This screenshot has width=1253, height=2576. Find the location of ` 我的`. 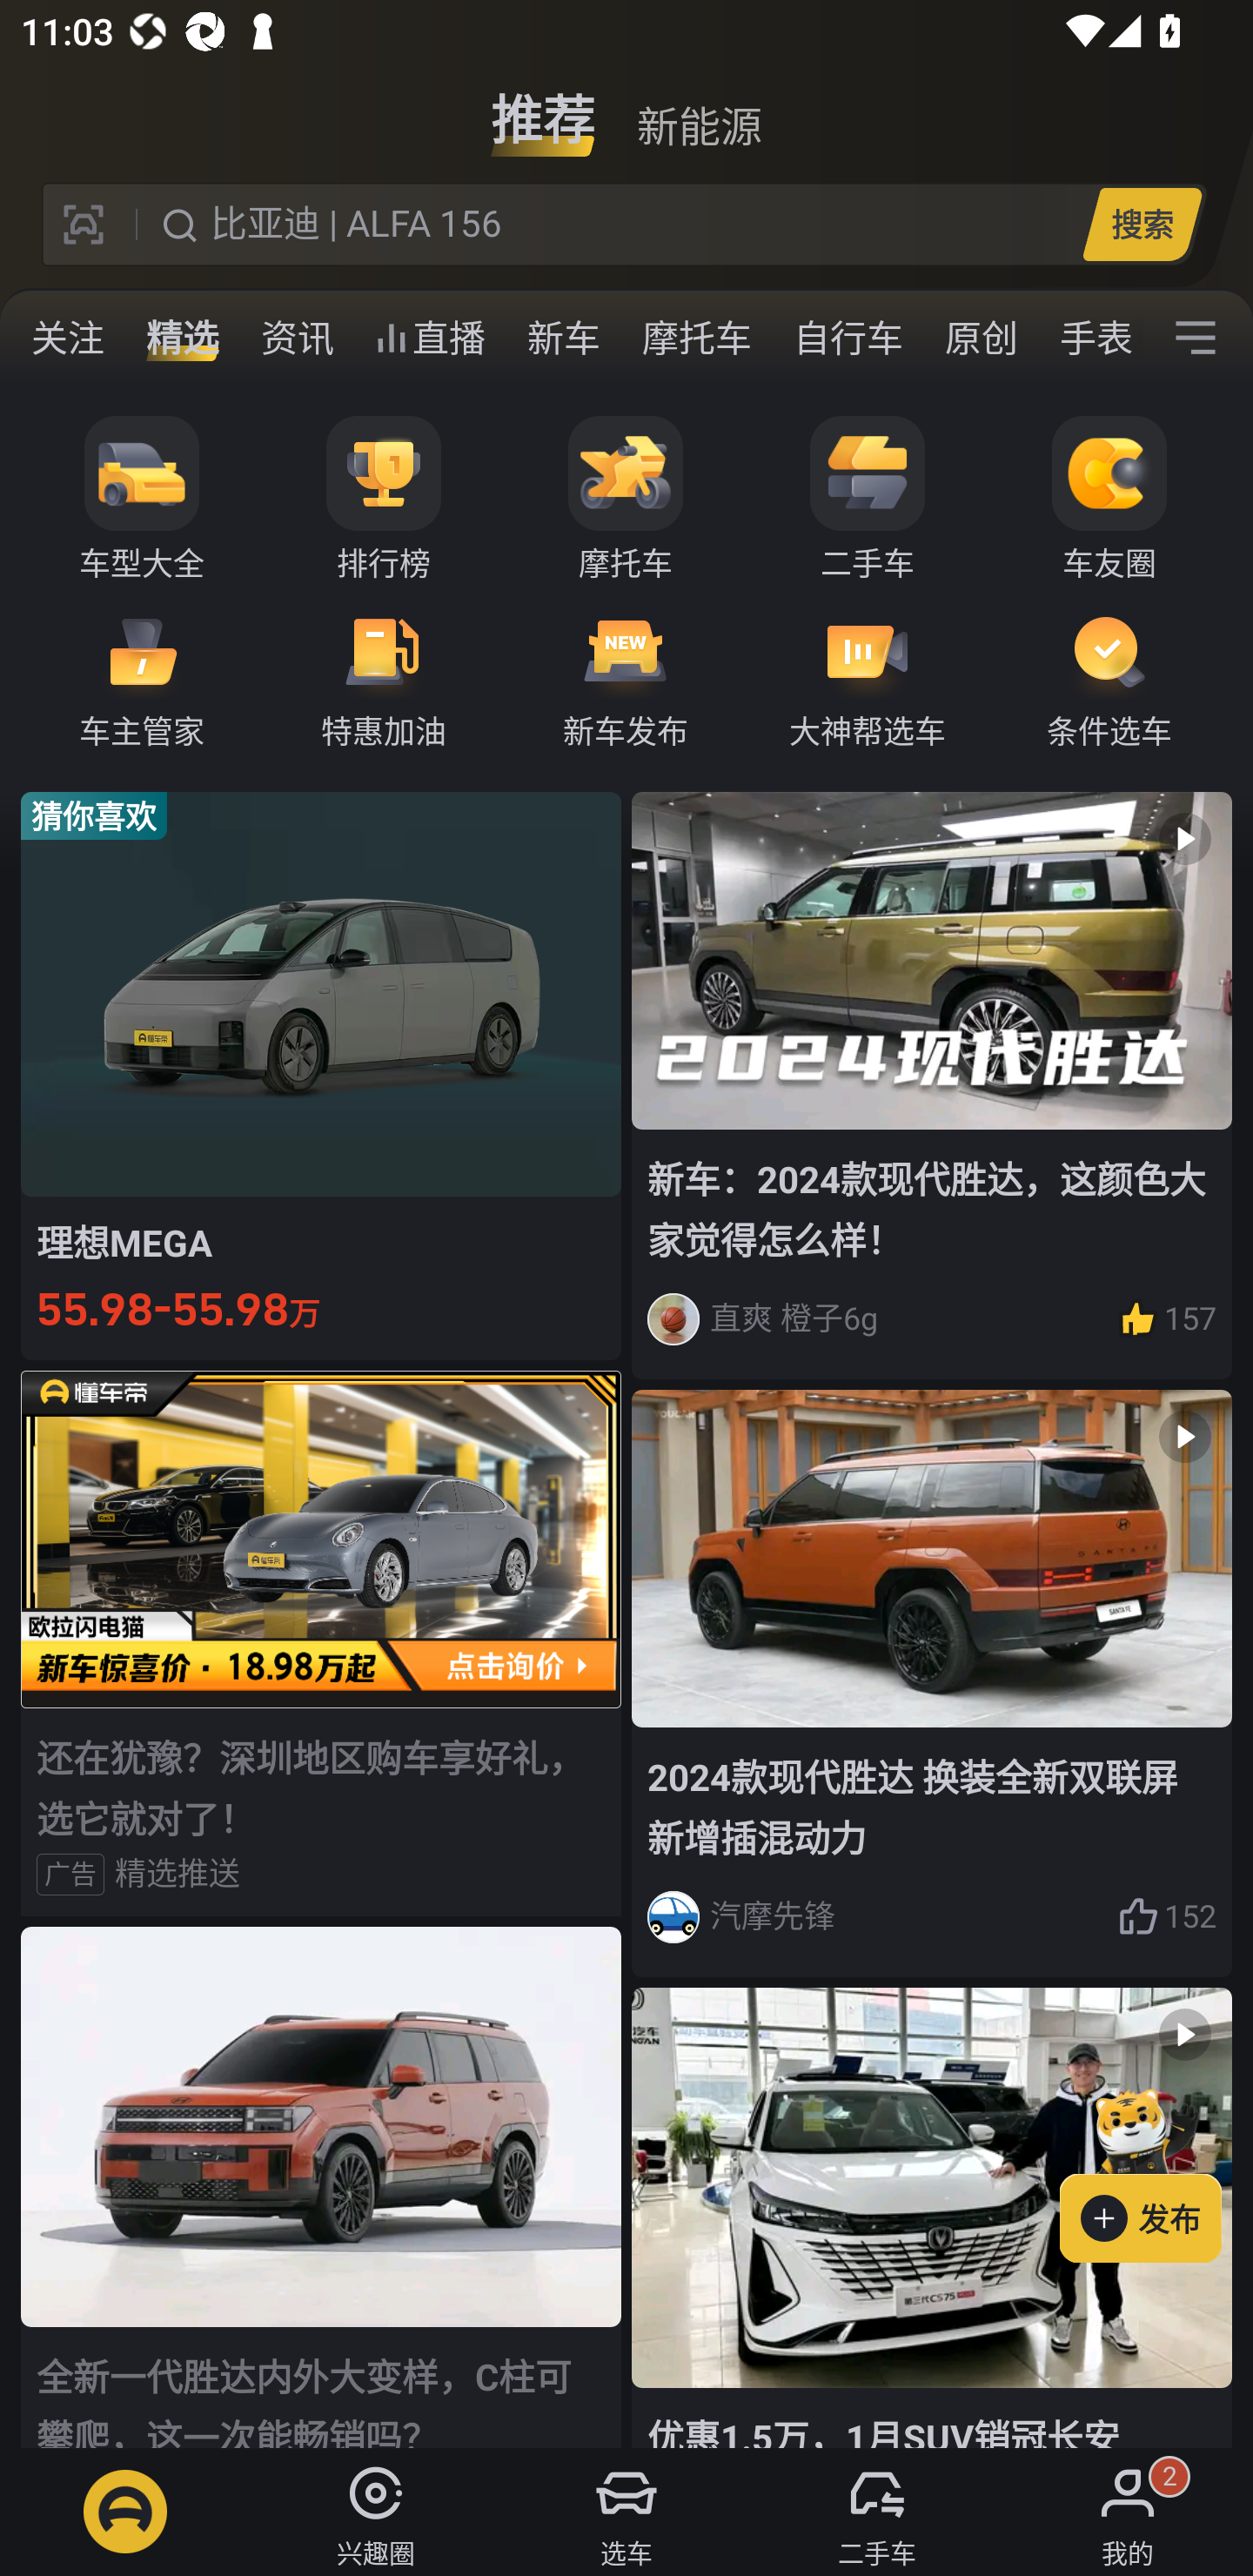

 我的 is located at coordinates (1128, 2512).